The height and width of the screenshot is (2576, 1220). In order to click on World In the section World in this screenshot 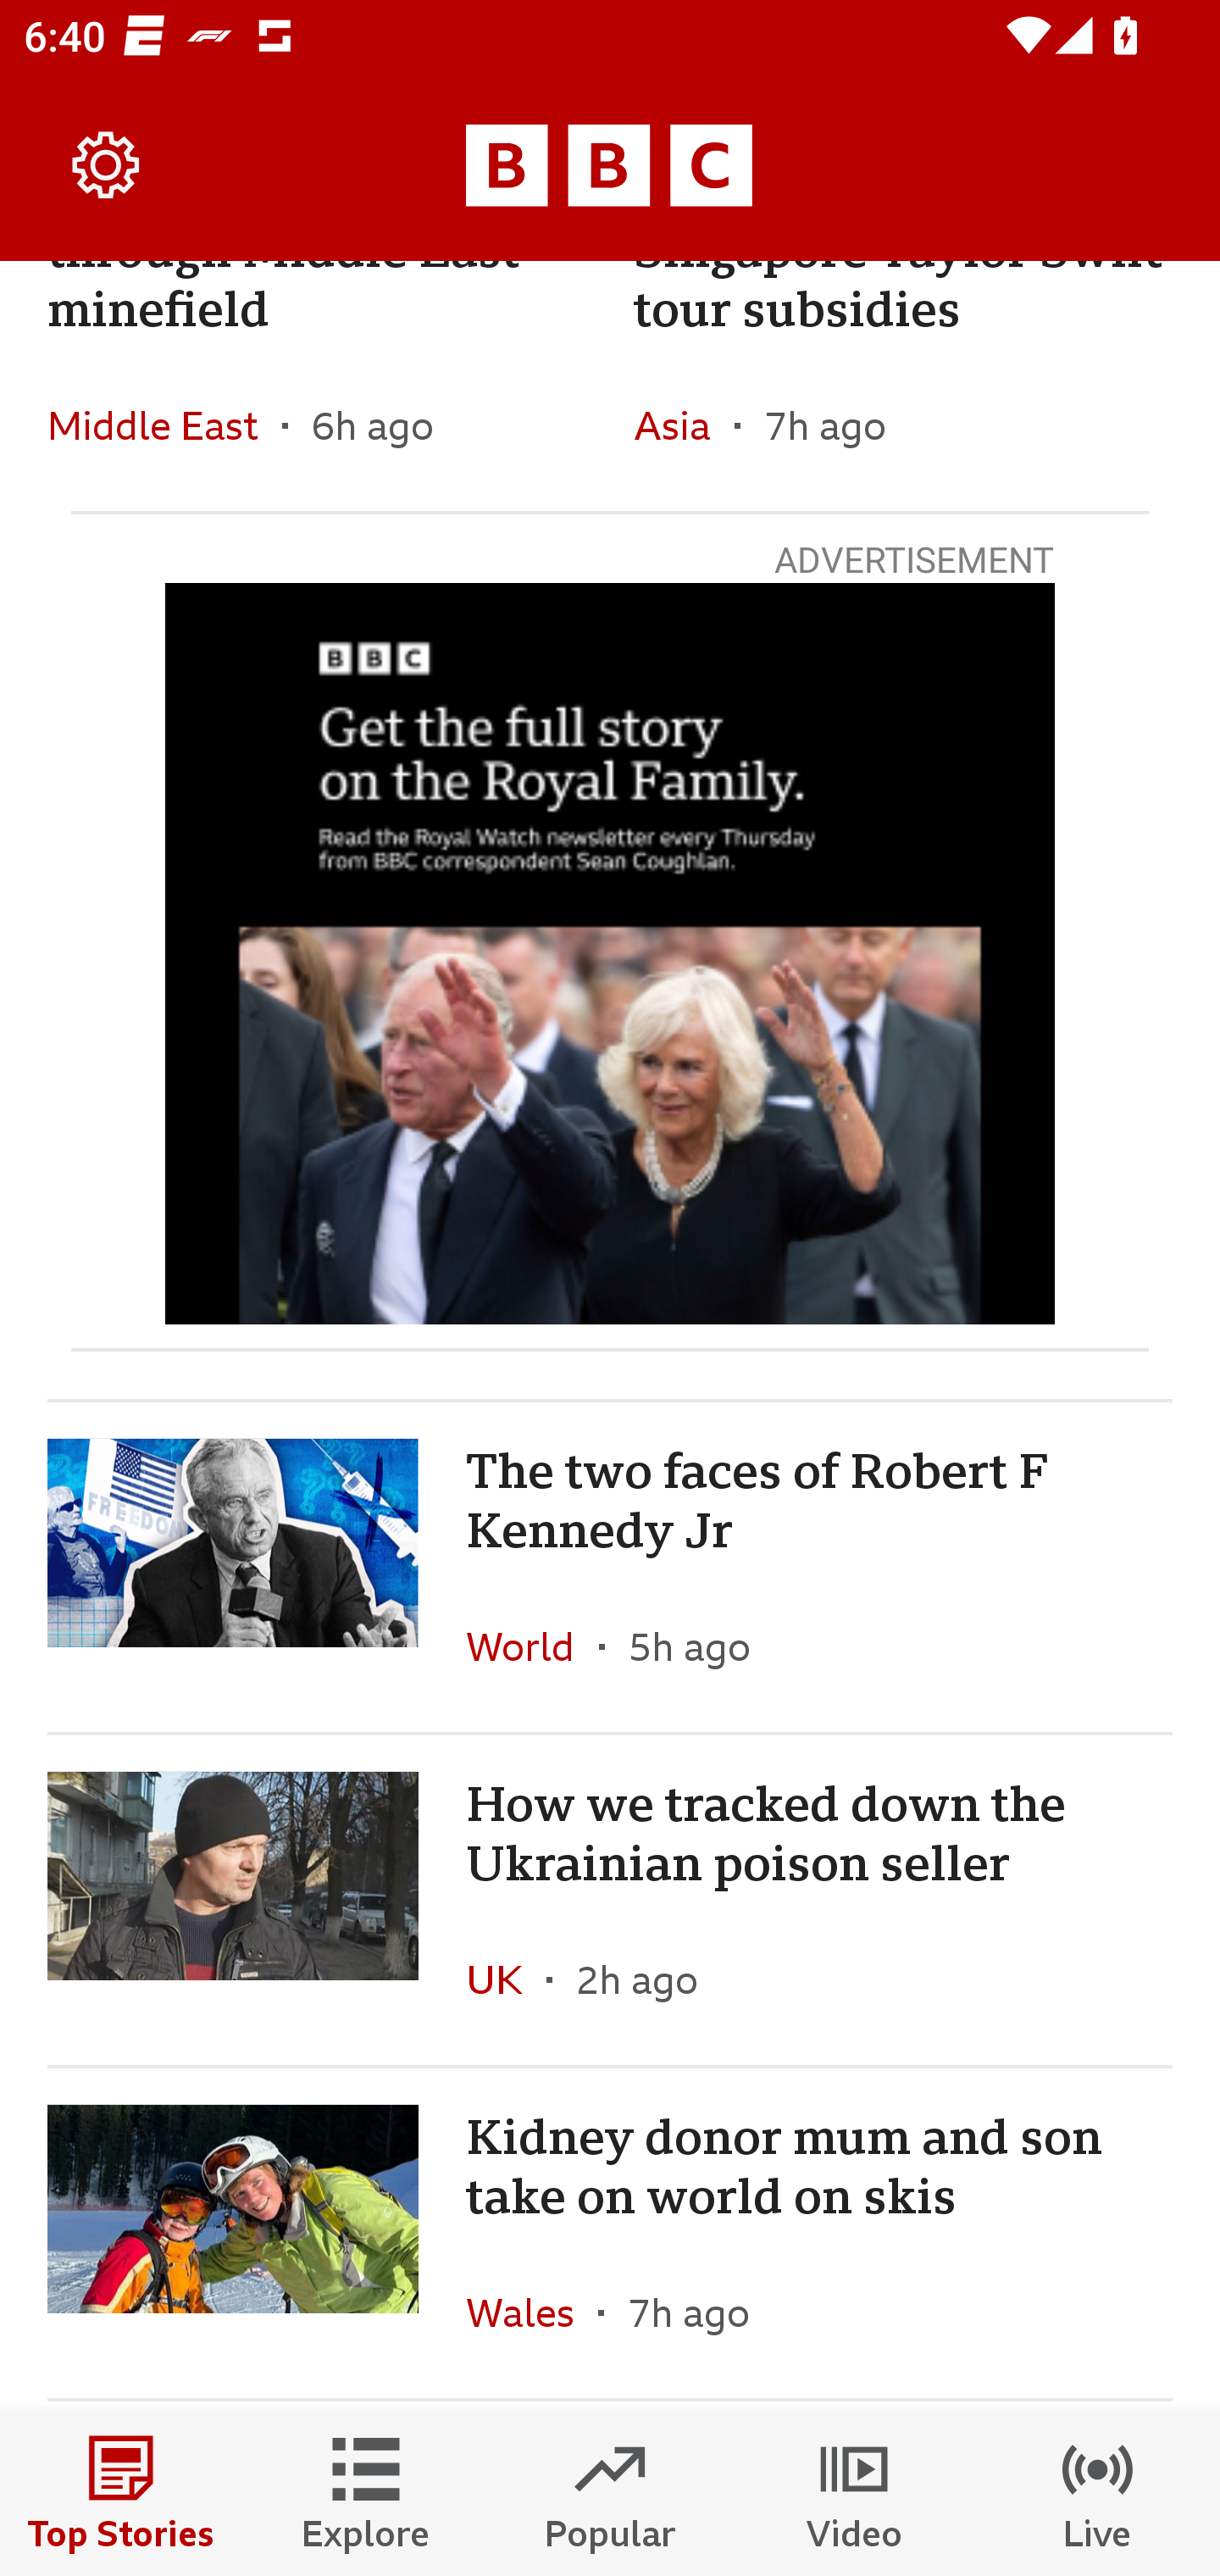, I will do `click(532, 1646)`.